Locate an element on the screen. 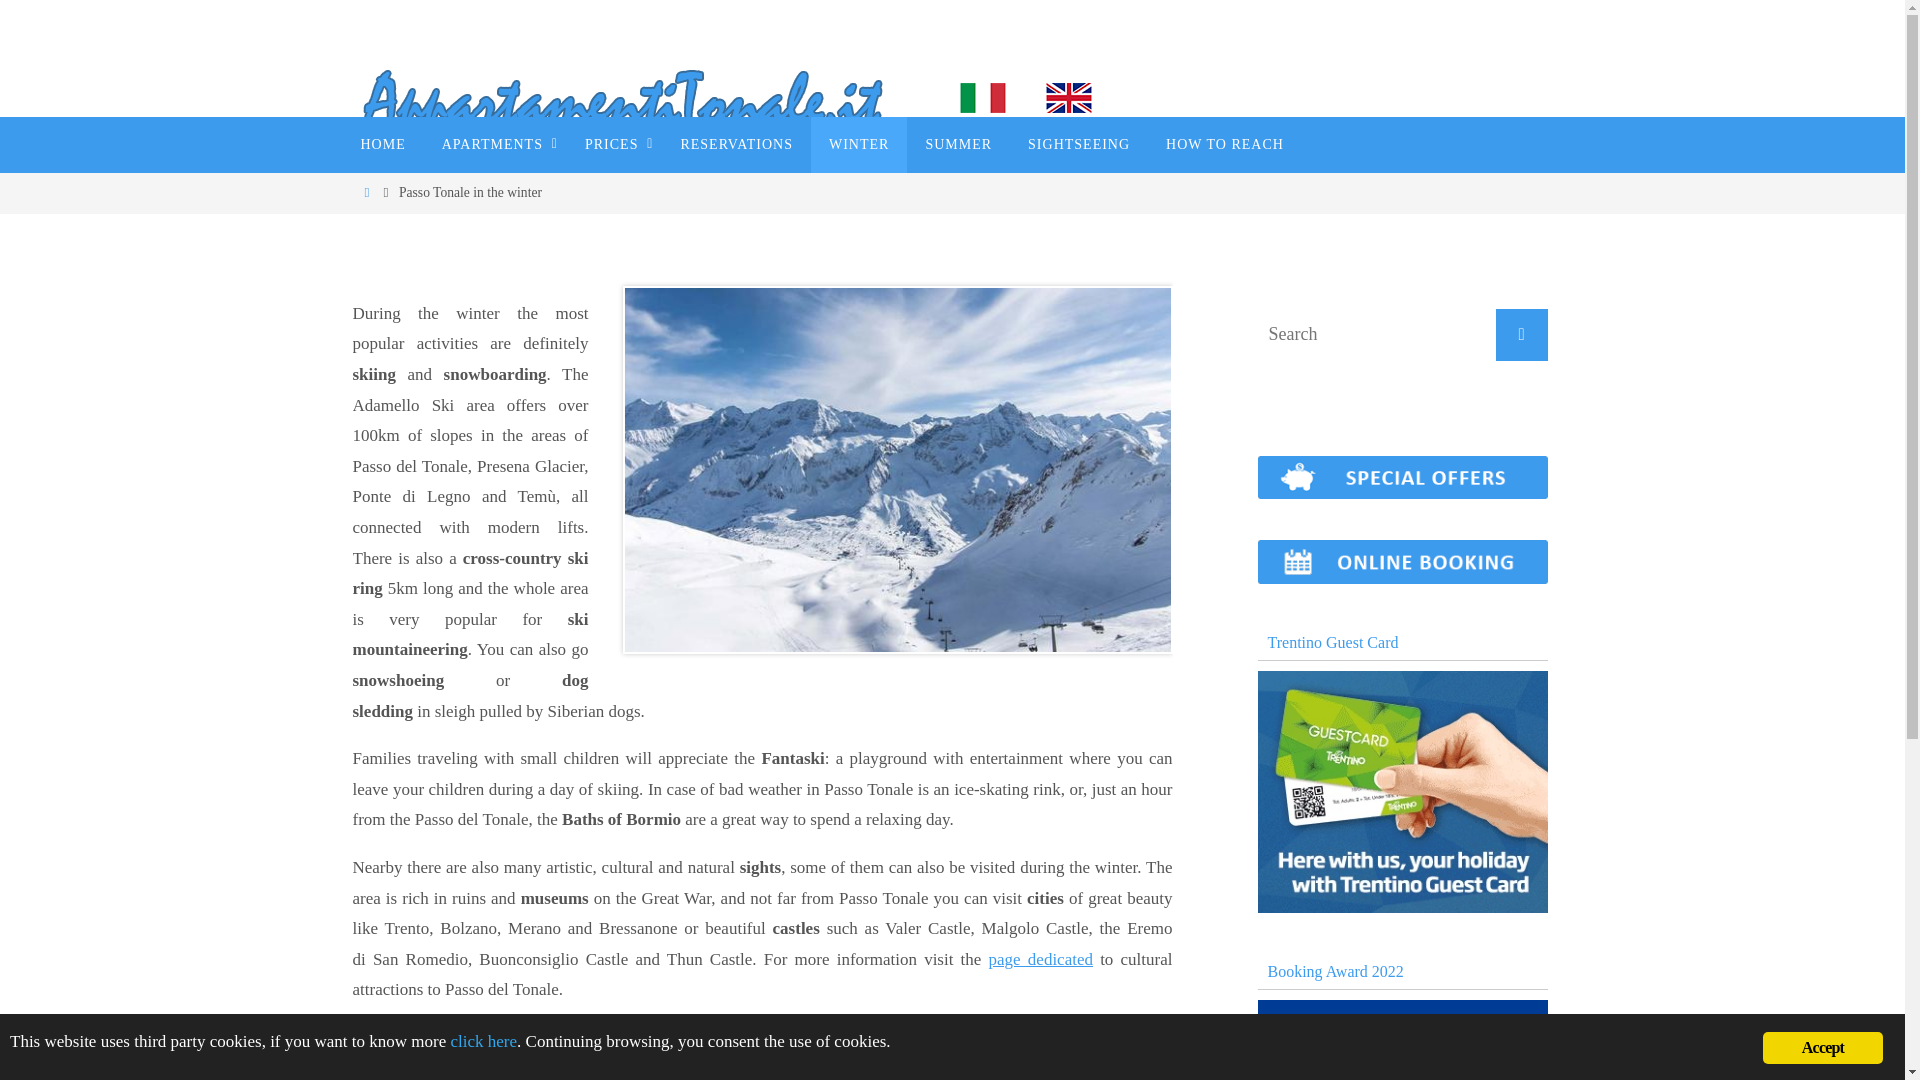 This screenshot has height=1080, width=1920. SIGHTSEEING is located at coordinates (1078, 144).